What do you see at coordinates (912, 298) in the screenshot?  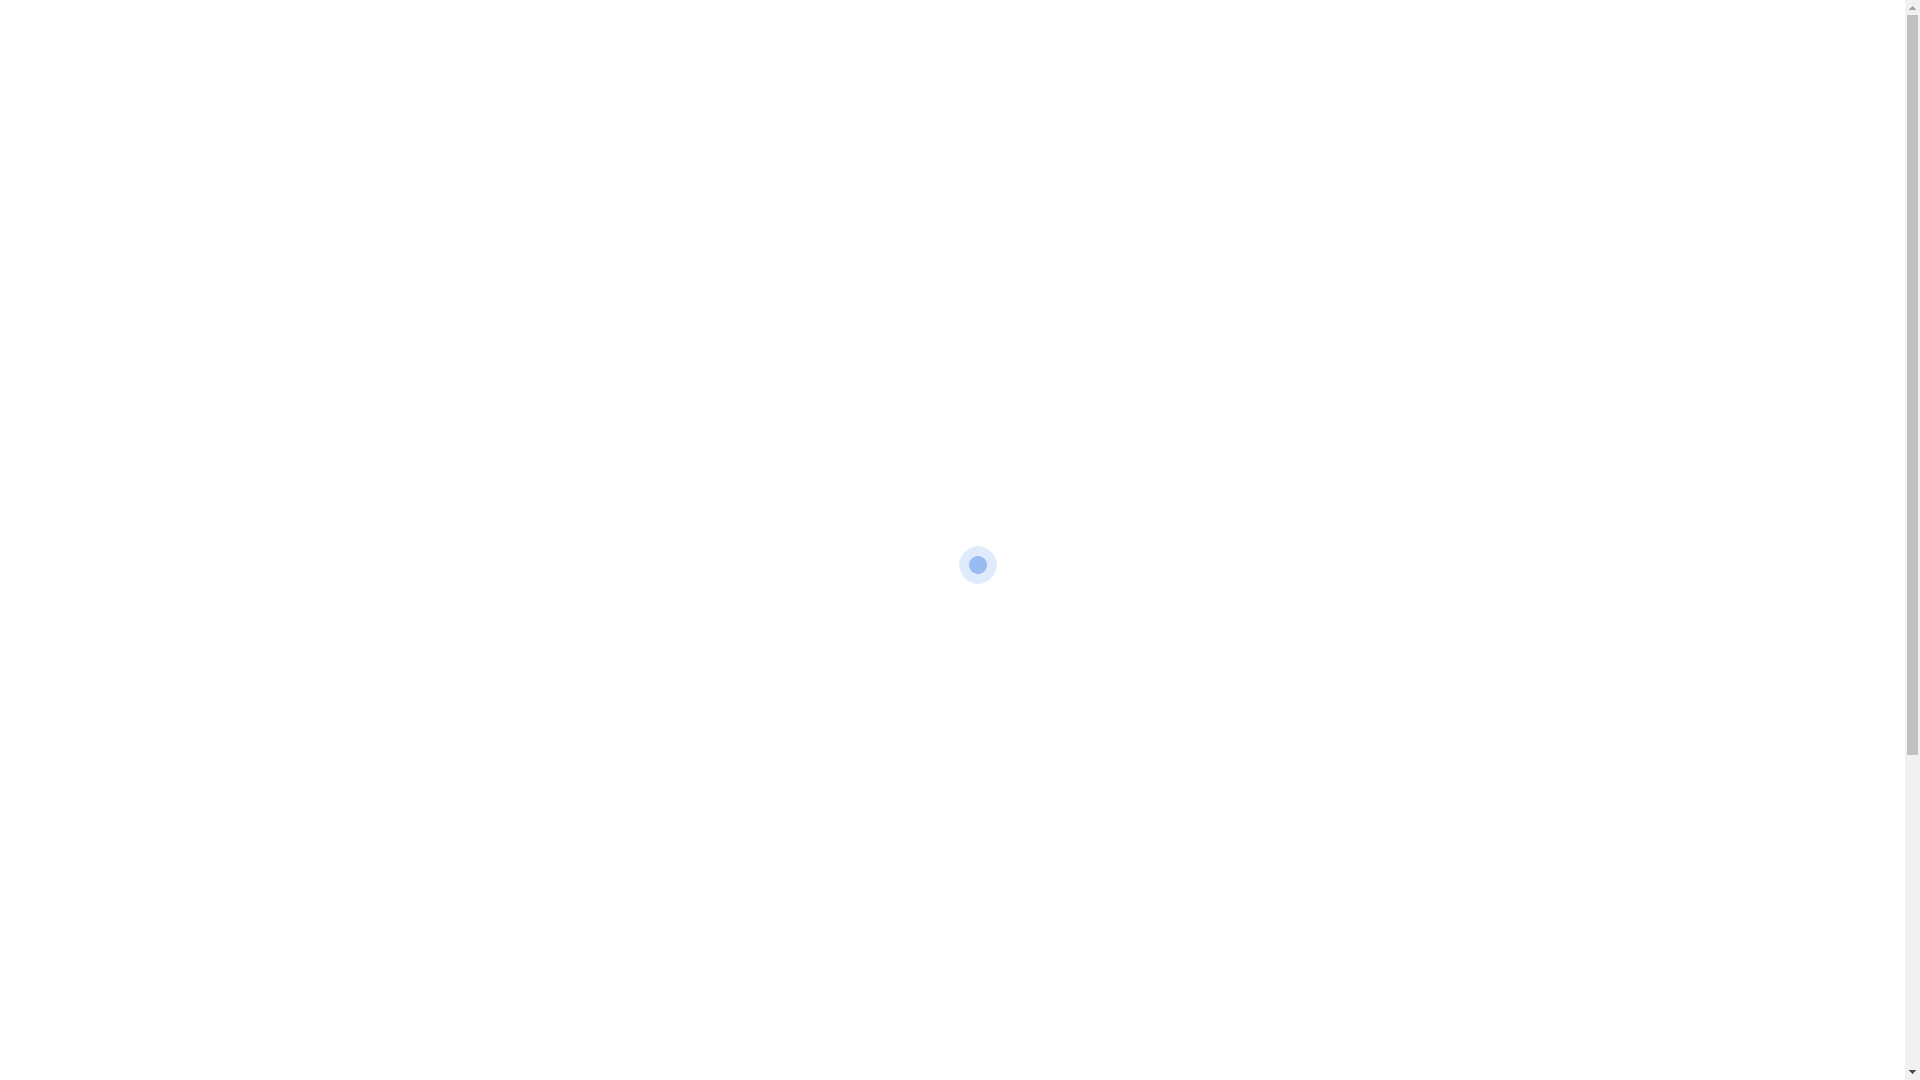 I see `Home` at bounding box center [912, 298].